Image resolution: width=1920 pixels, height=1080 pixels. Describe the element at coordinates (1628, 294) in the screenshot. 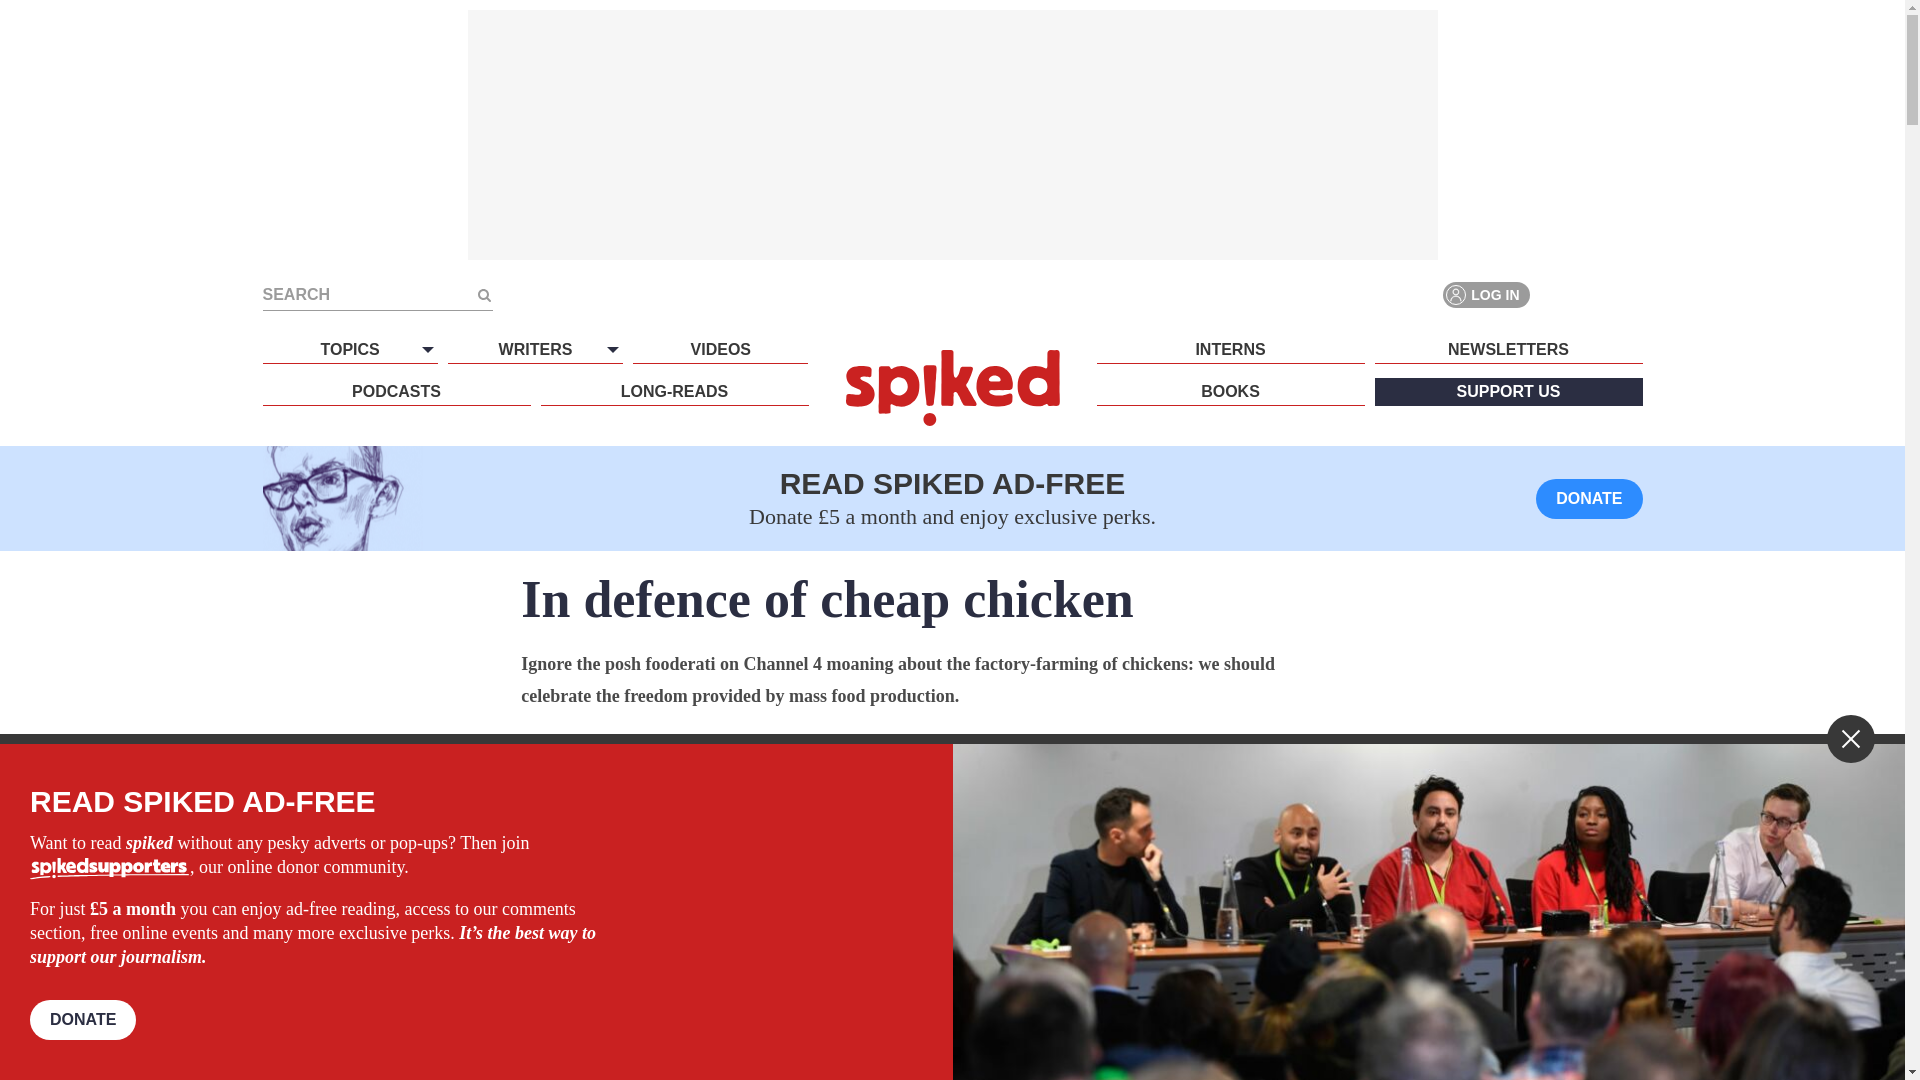

I see `YouTube` at that location.